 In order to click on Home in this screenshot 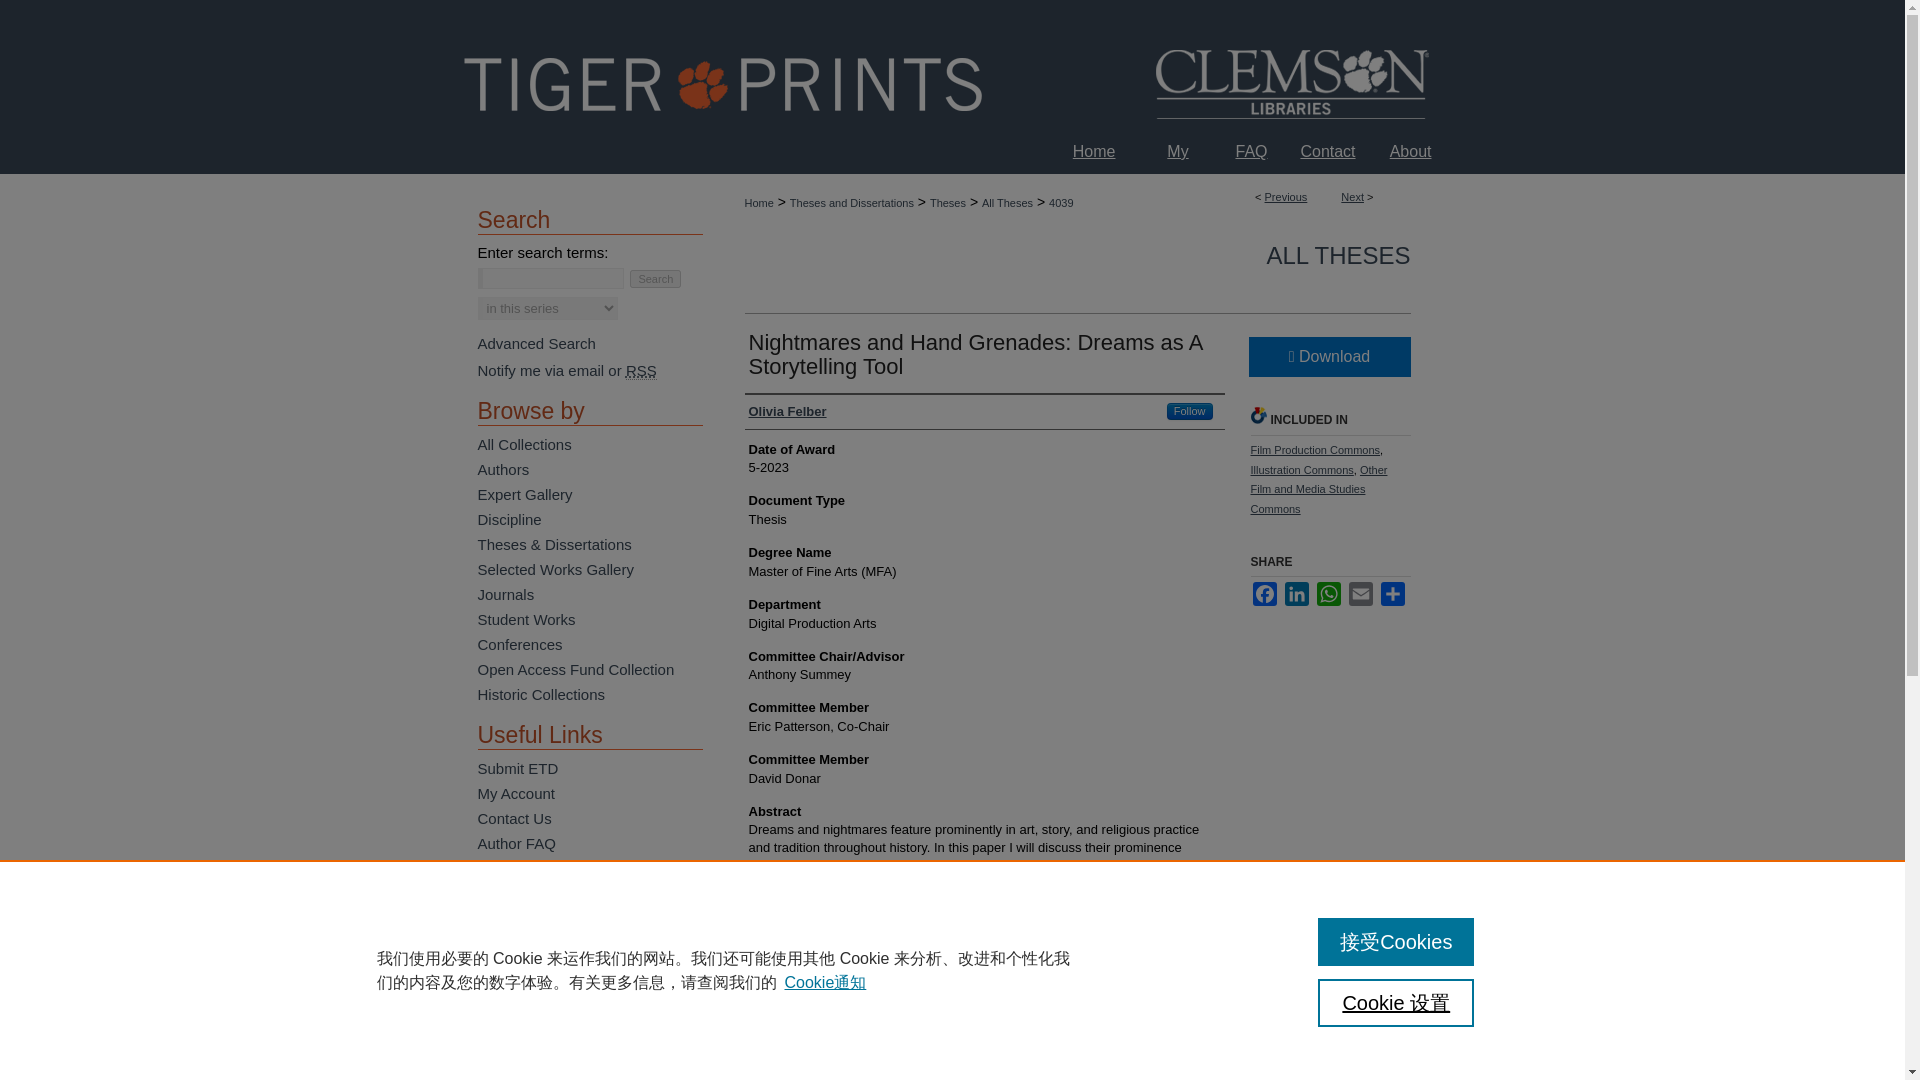, I will do `click(1094, 150)`.